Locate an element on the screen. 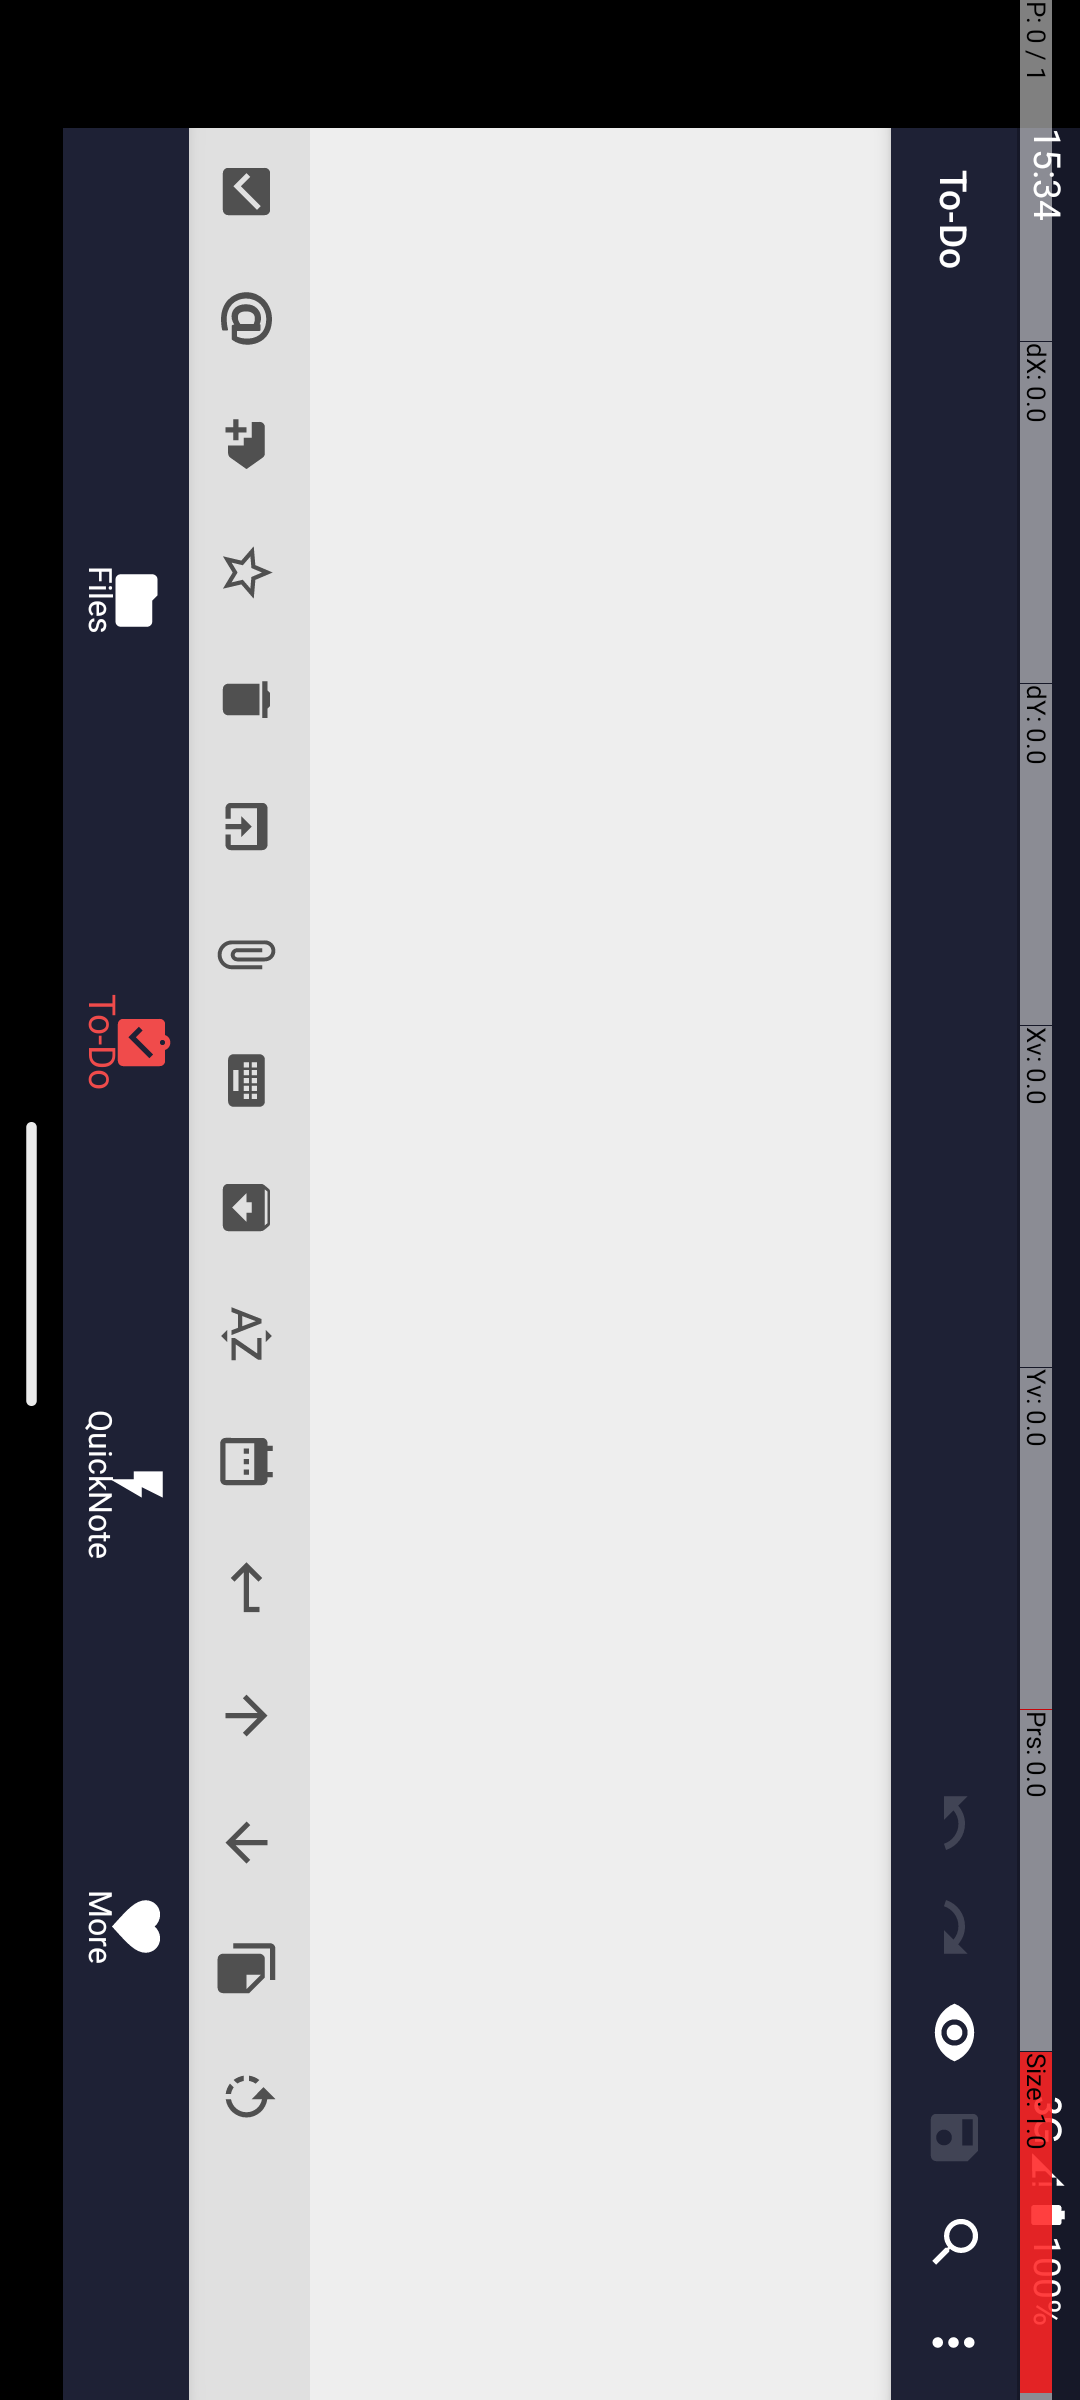 This screenshot has height=2400, width=1080. Add project is located at coordinates (445, 834).